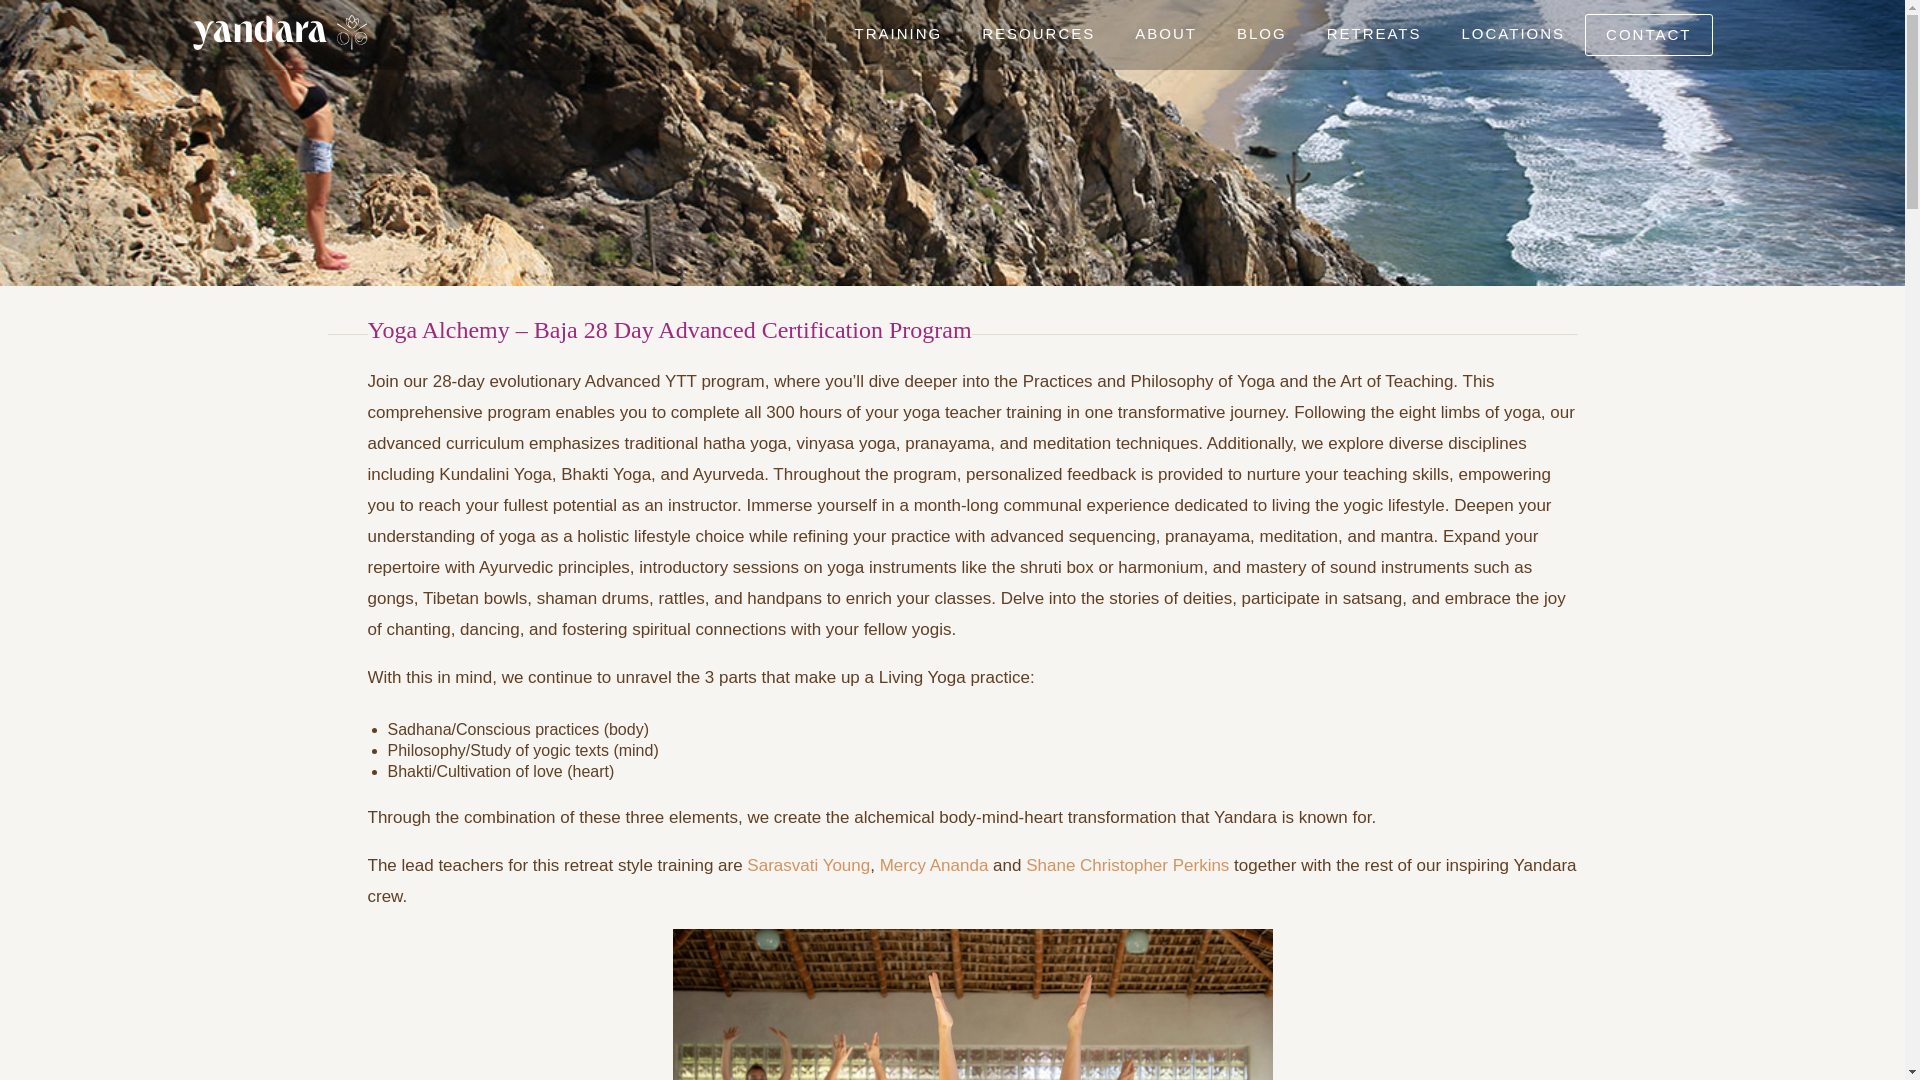 This screenshot has width=1920, height=1080. What do you see at coordinates (1038, 34) in the screenshot?
I see `RESOURCES` at bounding box center [1038, 34].